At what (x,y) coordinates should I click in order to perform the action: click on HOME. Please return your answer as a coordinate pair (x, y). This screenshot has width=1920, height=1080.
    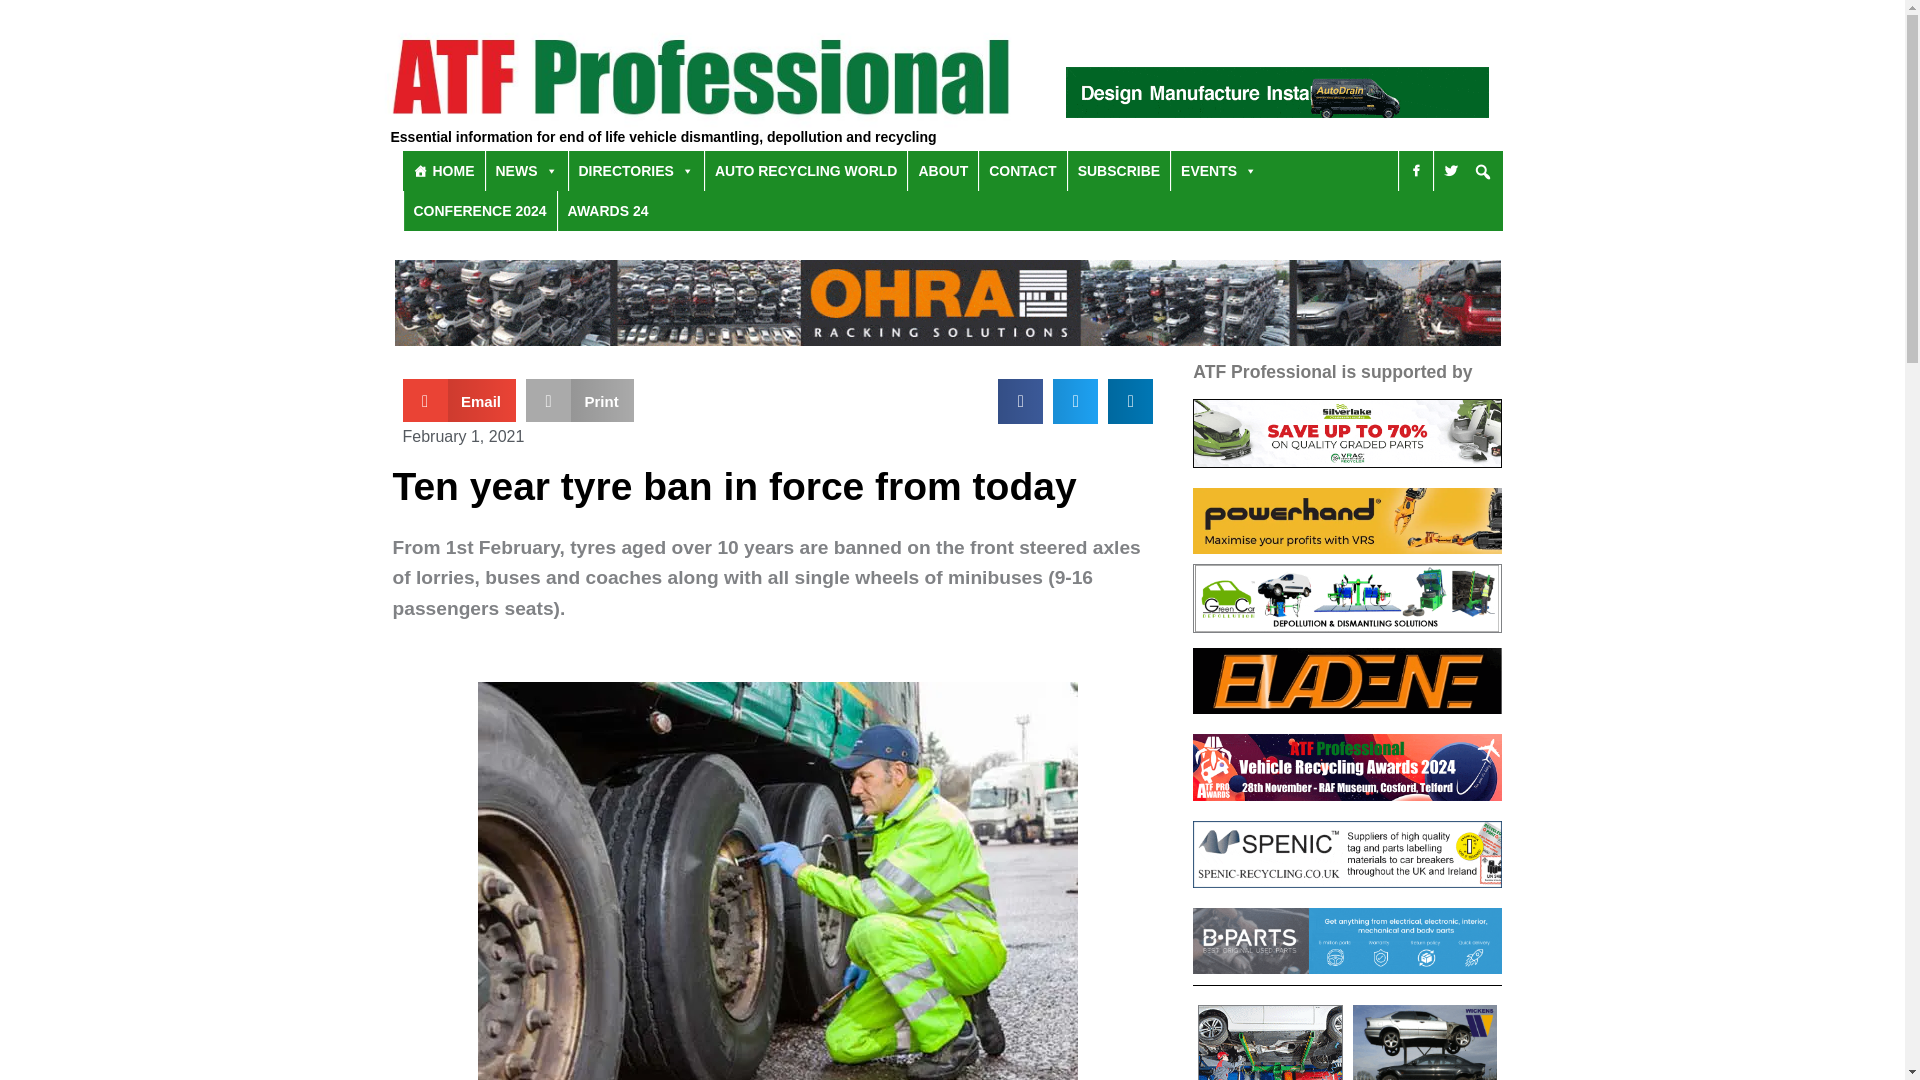
    Looking at the image, I should click on (442, 171).